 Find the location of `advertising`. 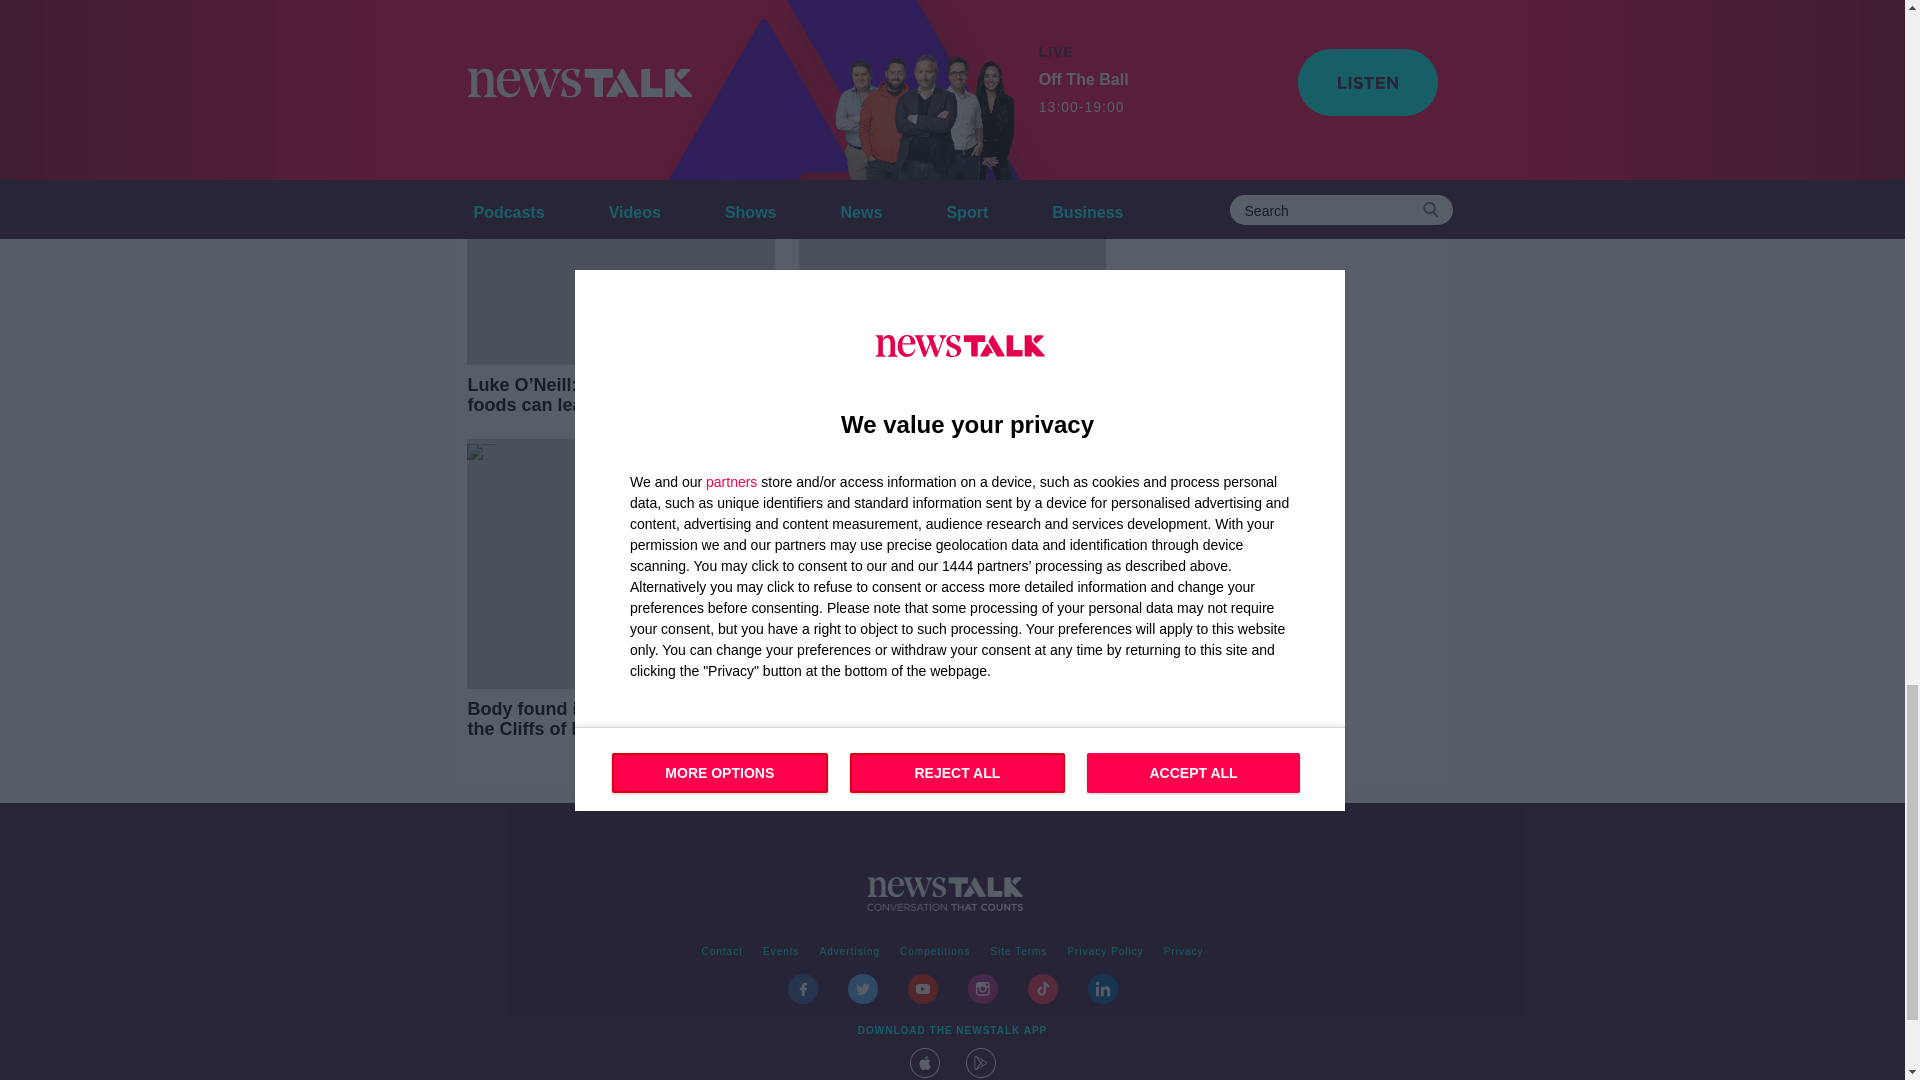

advertising is located at coordinates (850, 952).